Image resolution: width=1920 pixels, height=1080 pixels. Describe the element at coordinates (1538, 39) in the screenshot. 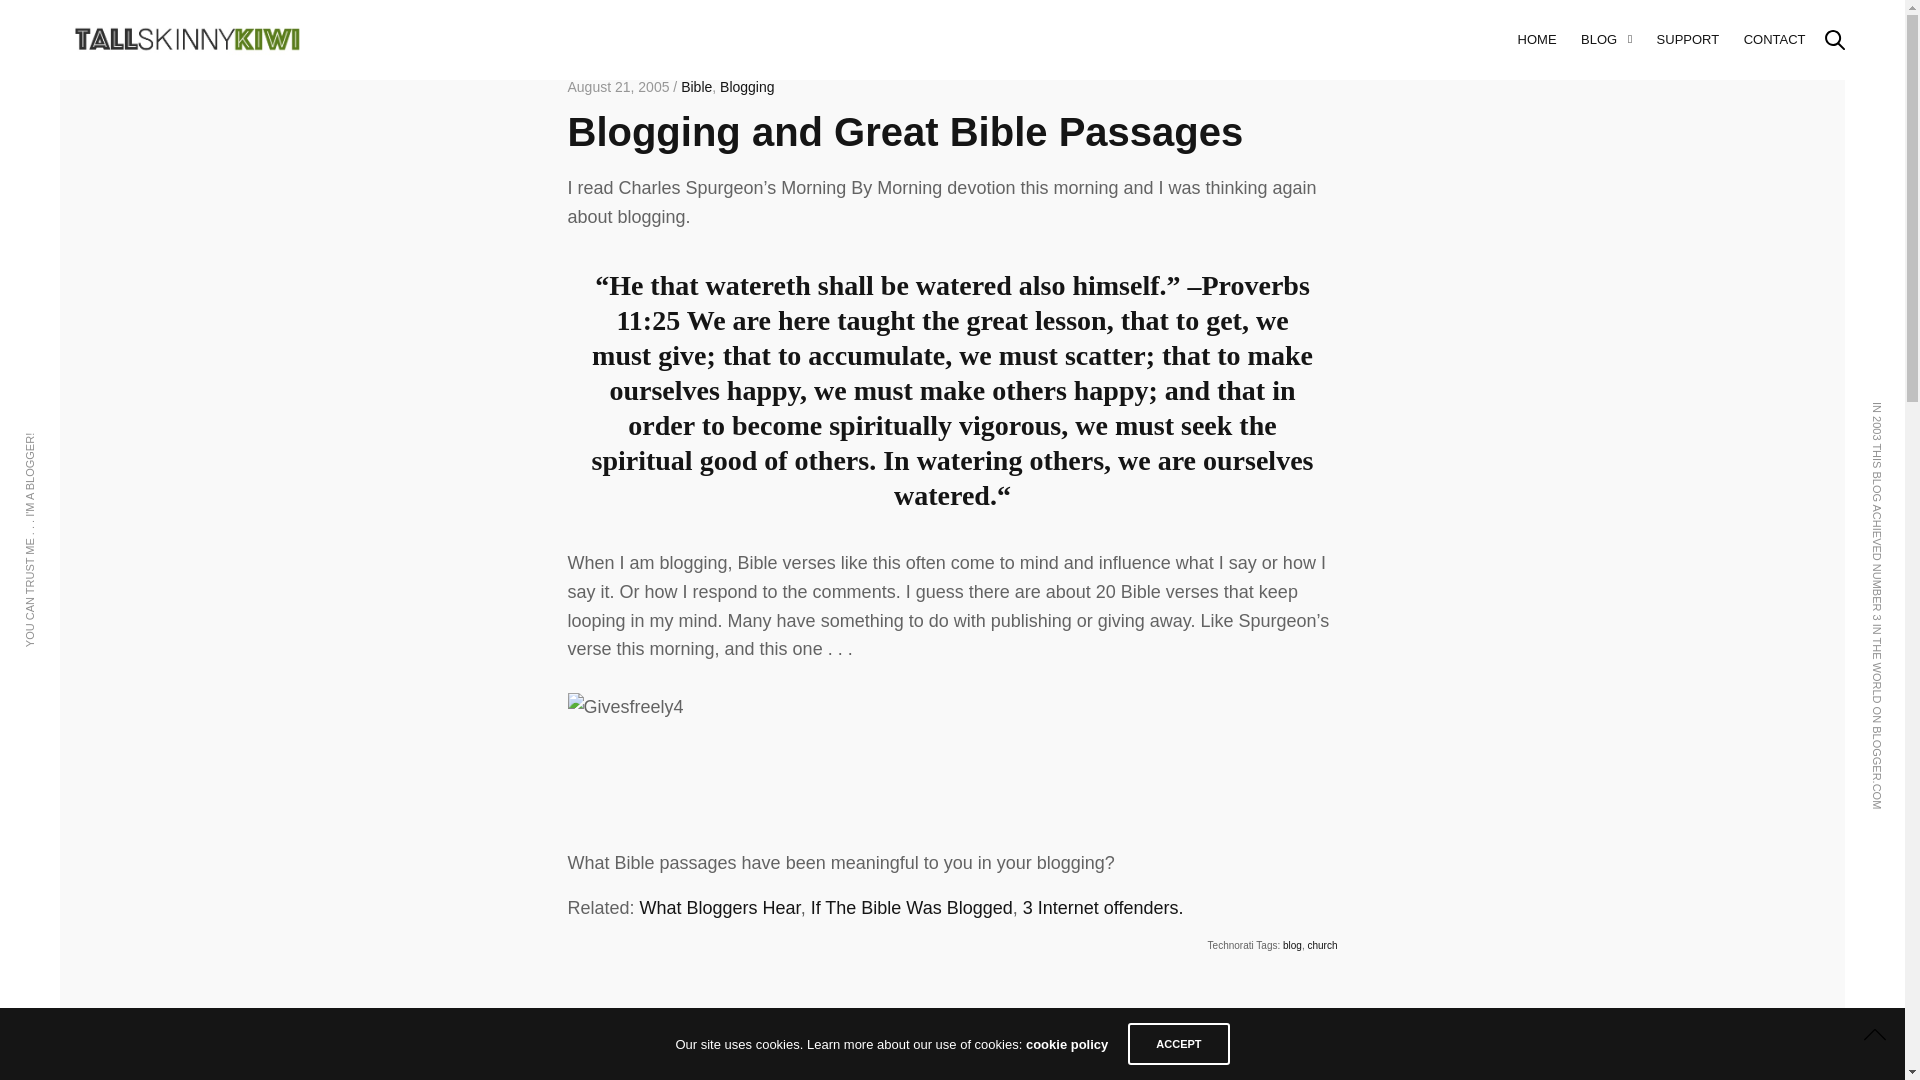

I see `HOME` at that location.